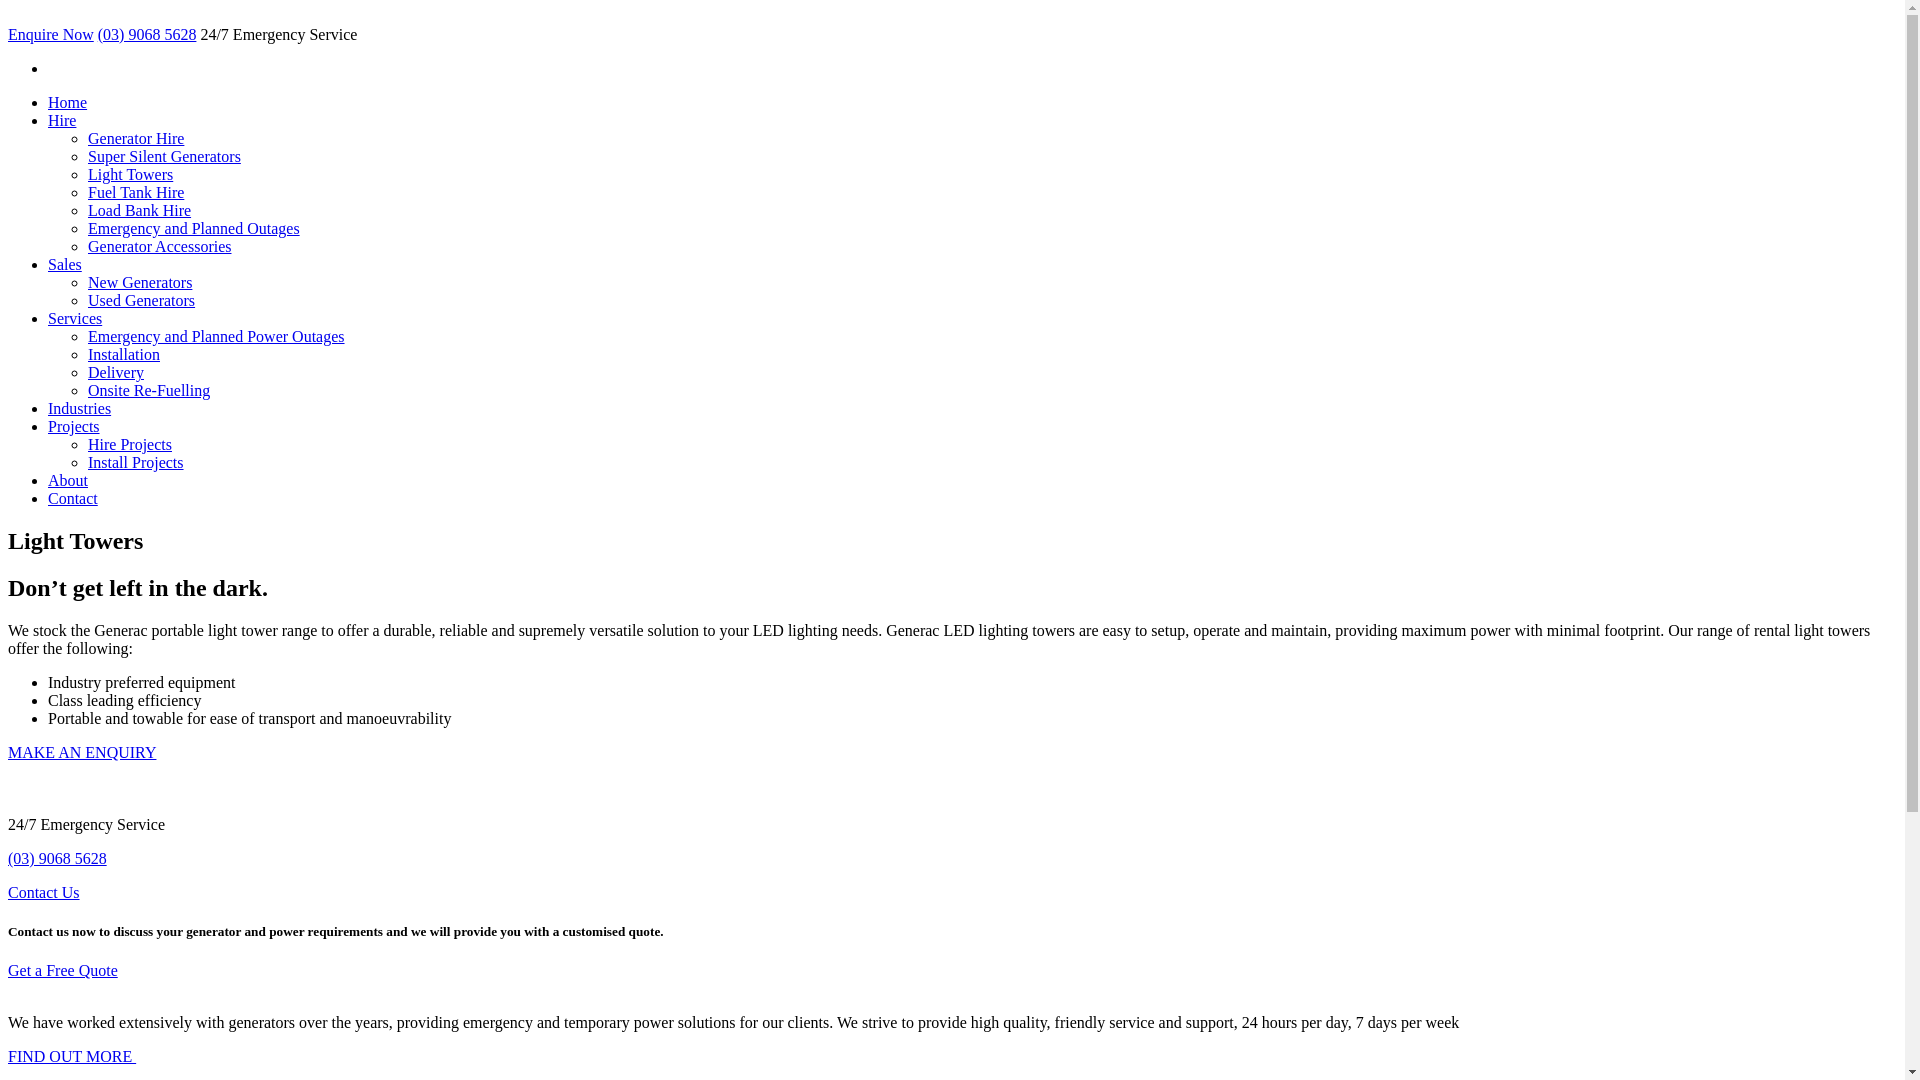  Describe the element at coordinates (216, 336) in the screenshot. I see `Emergency and Planned Power Outages` at that location.